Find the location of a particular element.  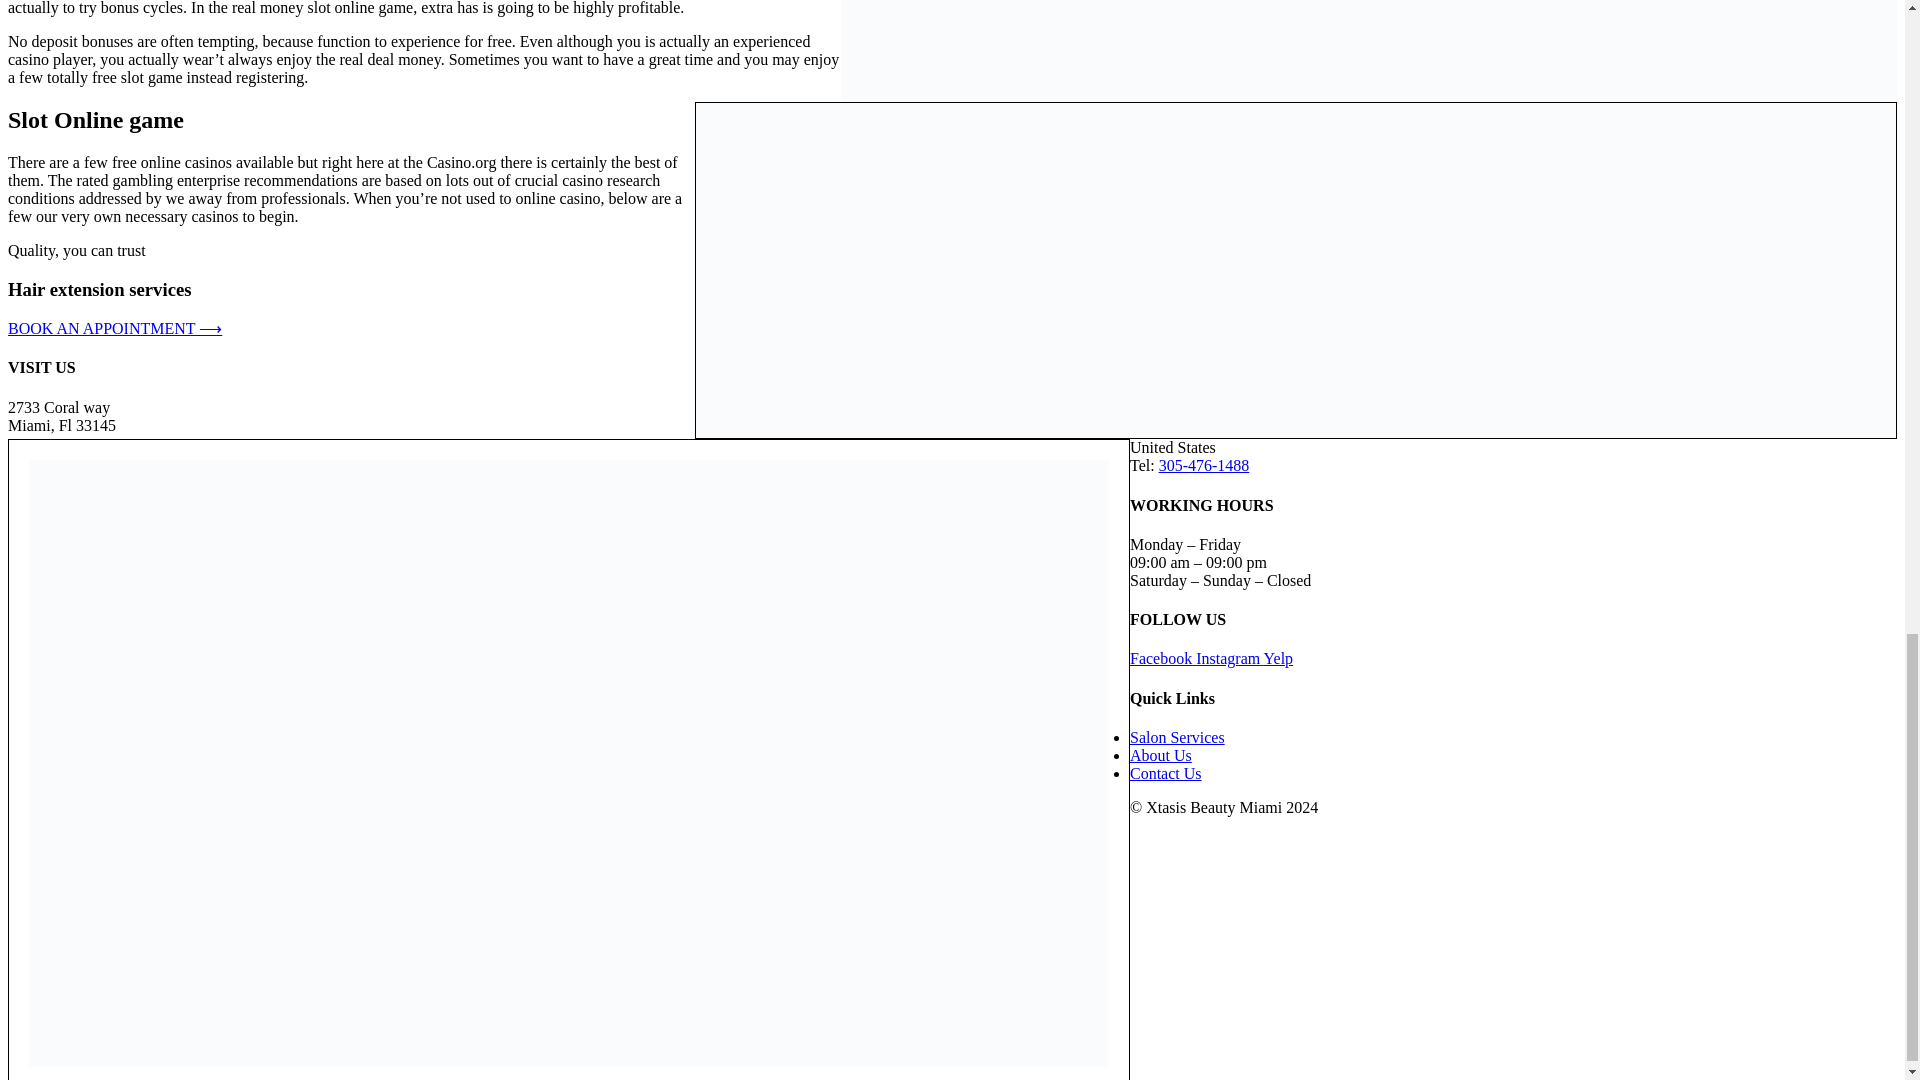

Salon Services is located at coordinates (1177, 738).